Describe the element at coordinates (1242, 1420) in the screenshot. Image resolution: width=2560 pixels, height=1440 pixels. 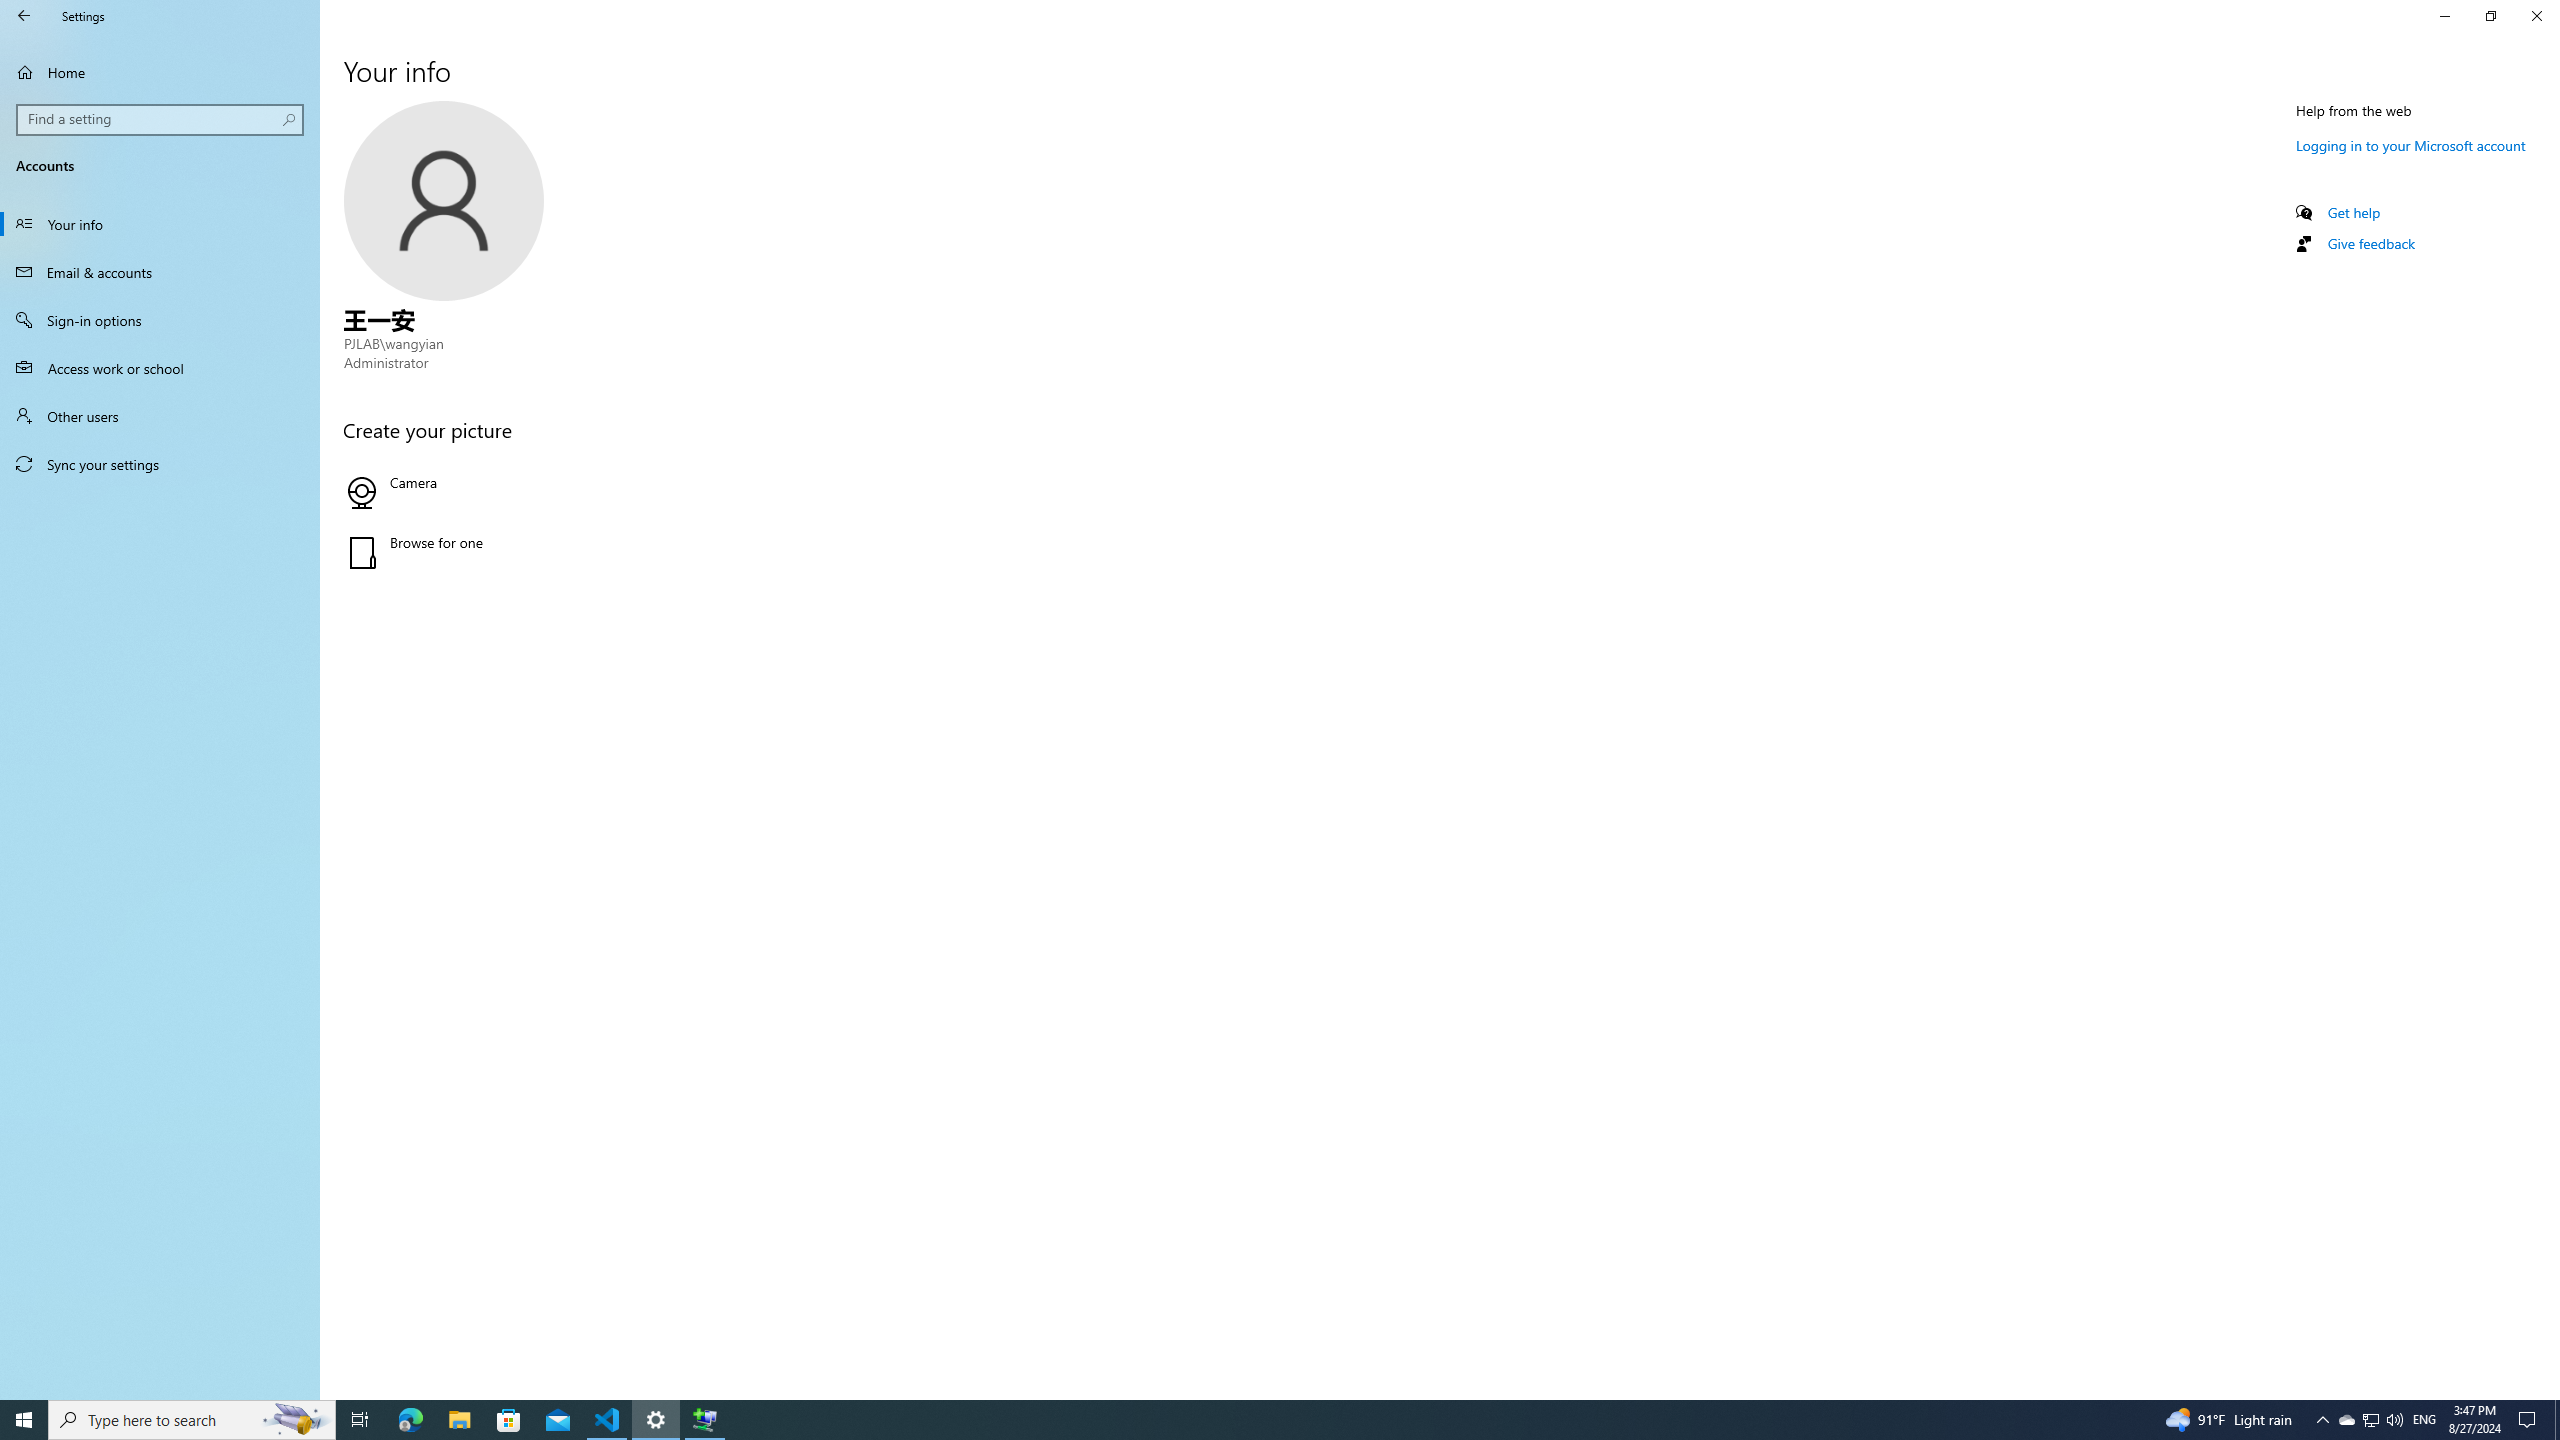
I see `Running applications` at that location.